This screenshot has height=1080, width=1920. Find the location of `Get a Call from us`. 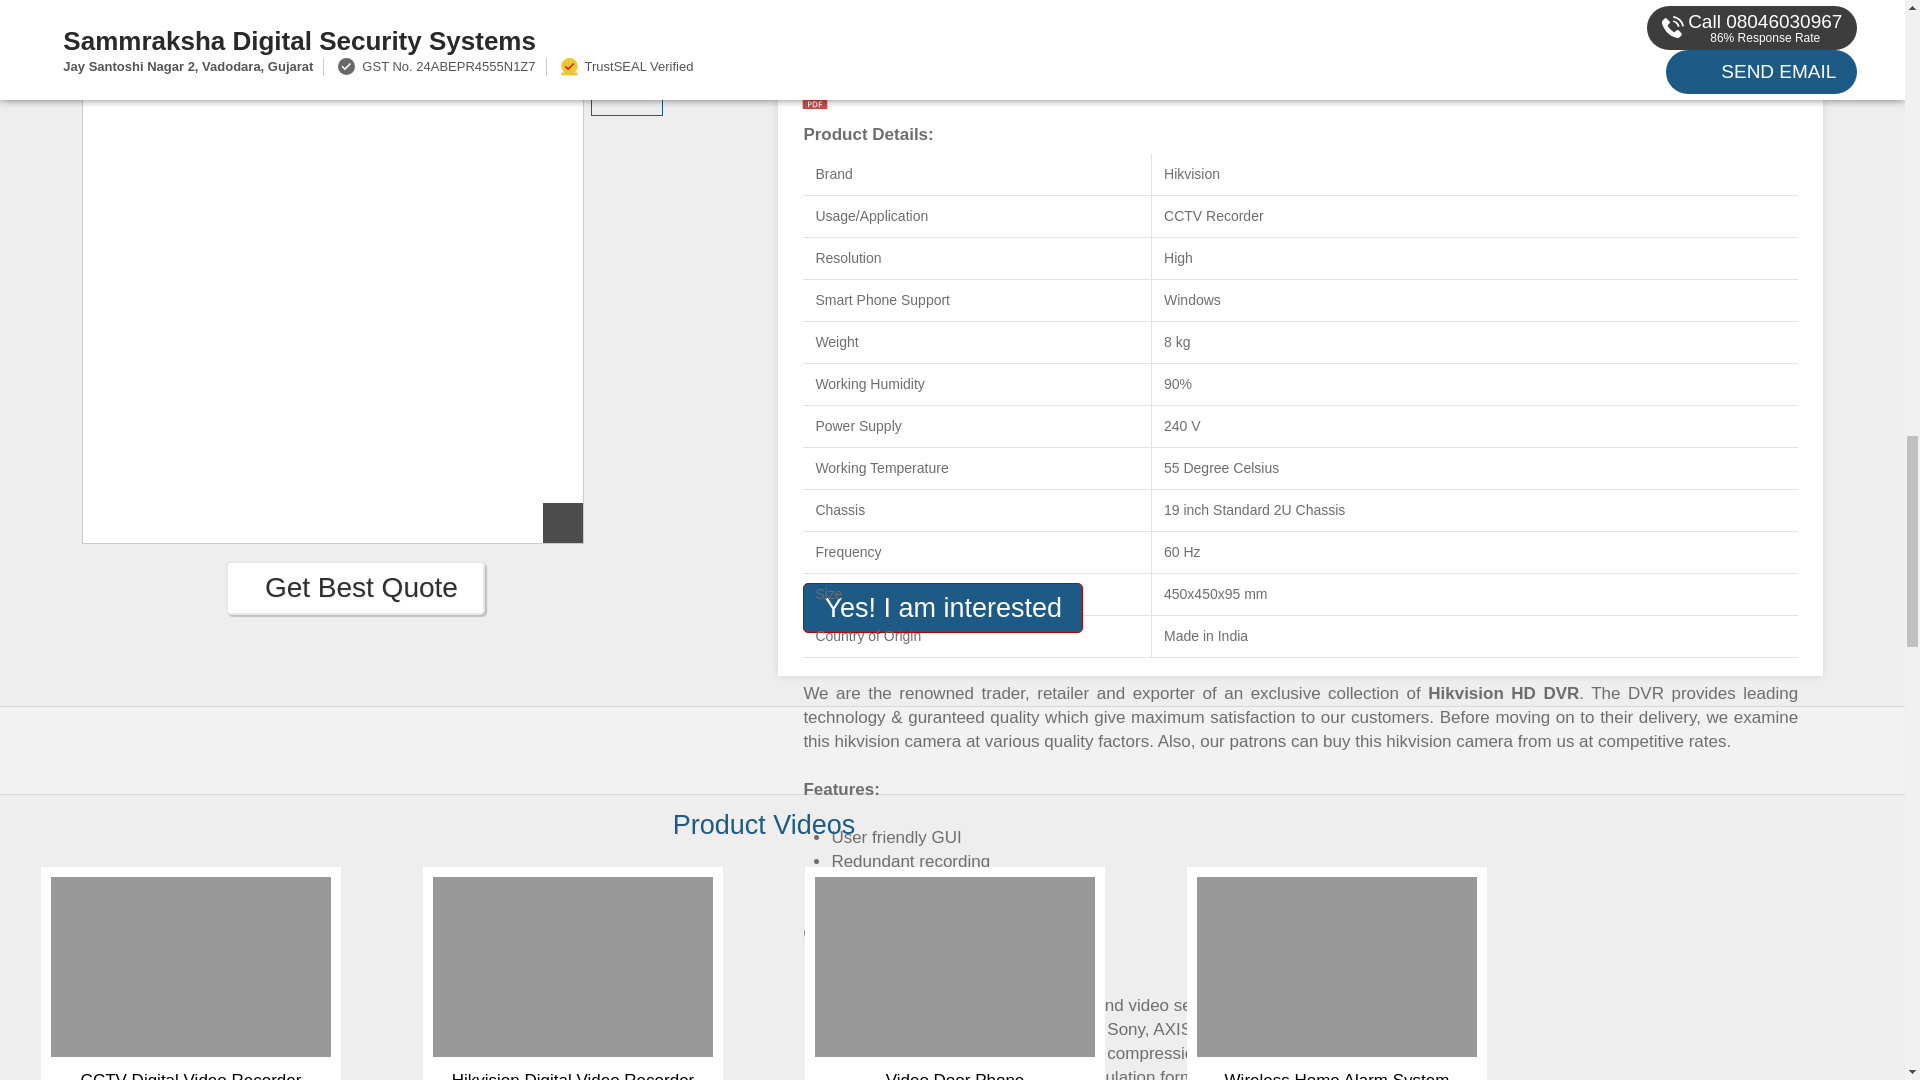

Get a Call from us is located at coordinates (1756, 4).